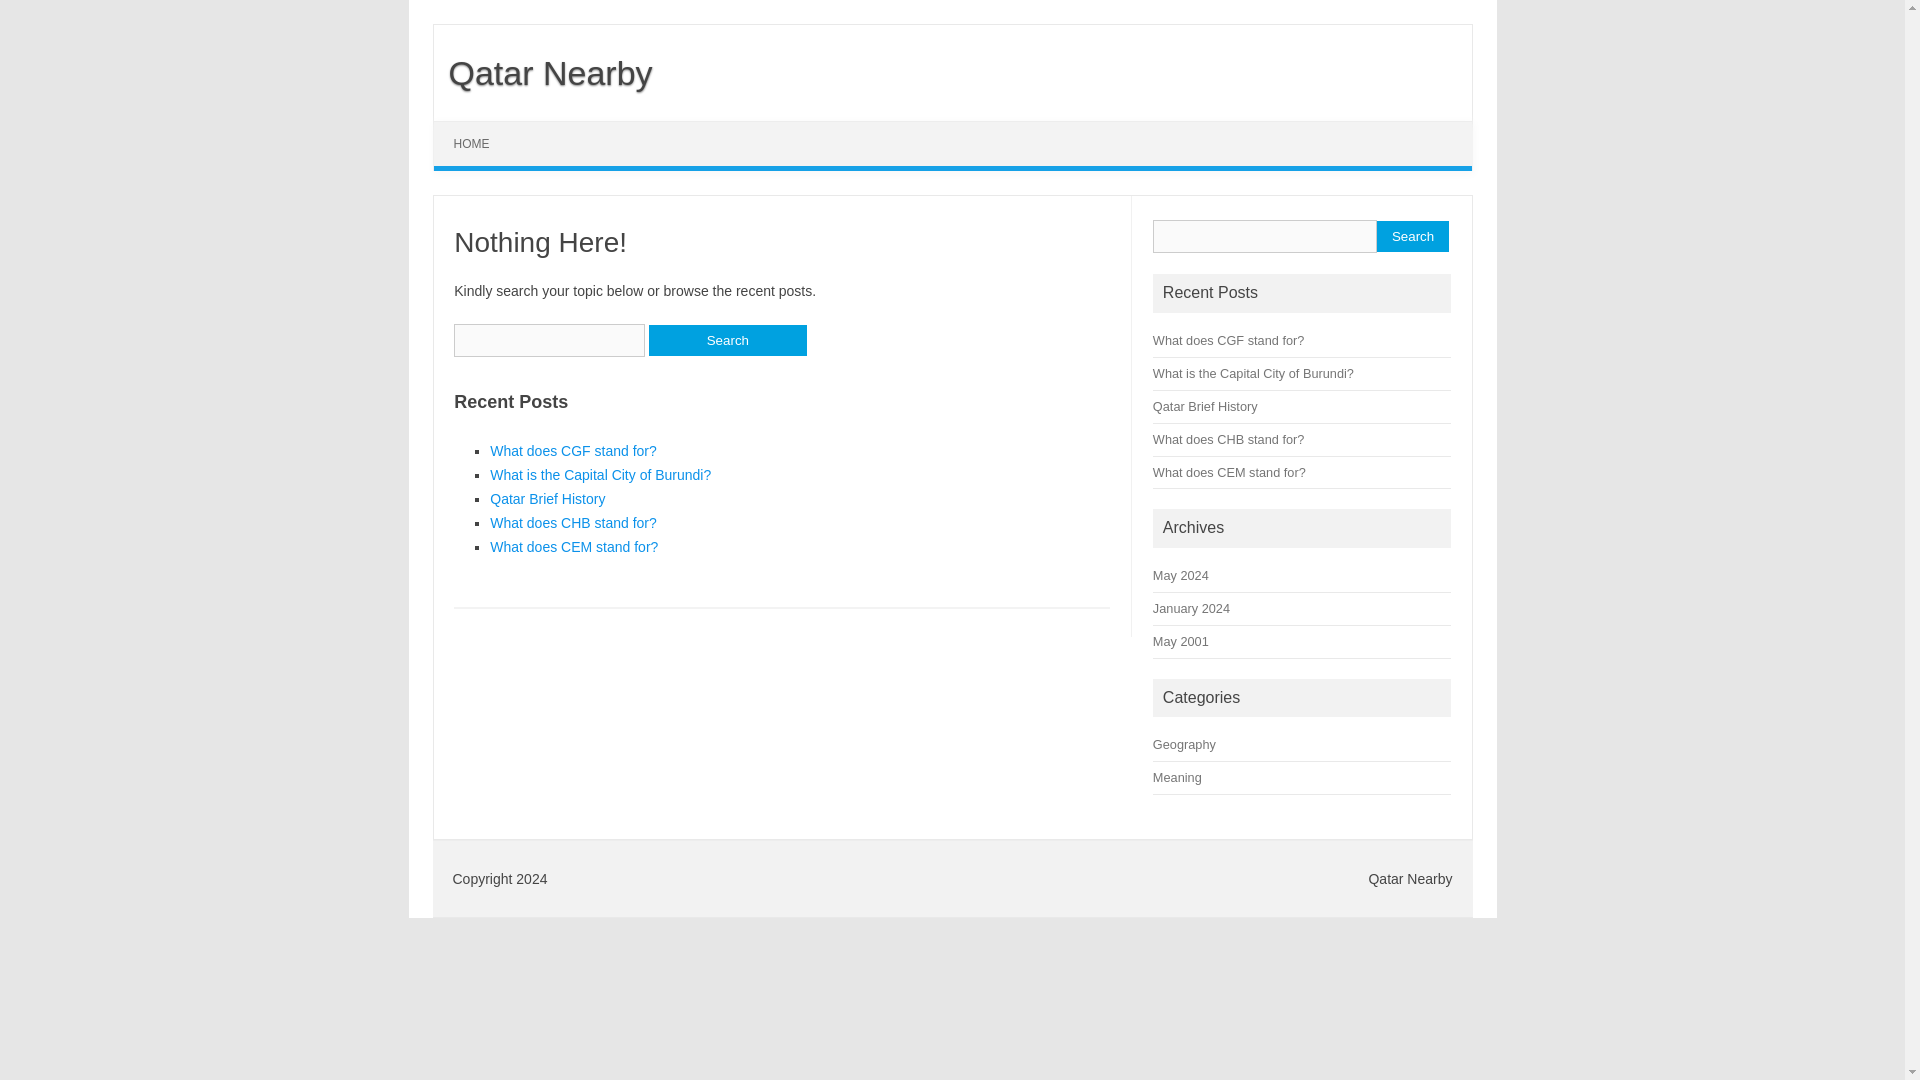  Describe the element at coordinates (542, 72) in the screenshot. I see `Qatar Nearby` at that location.